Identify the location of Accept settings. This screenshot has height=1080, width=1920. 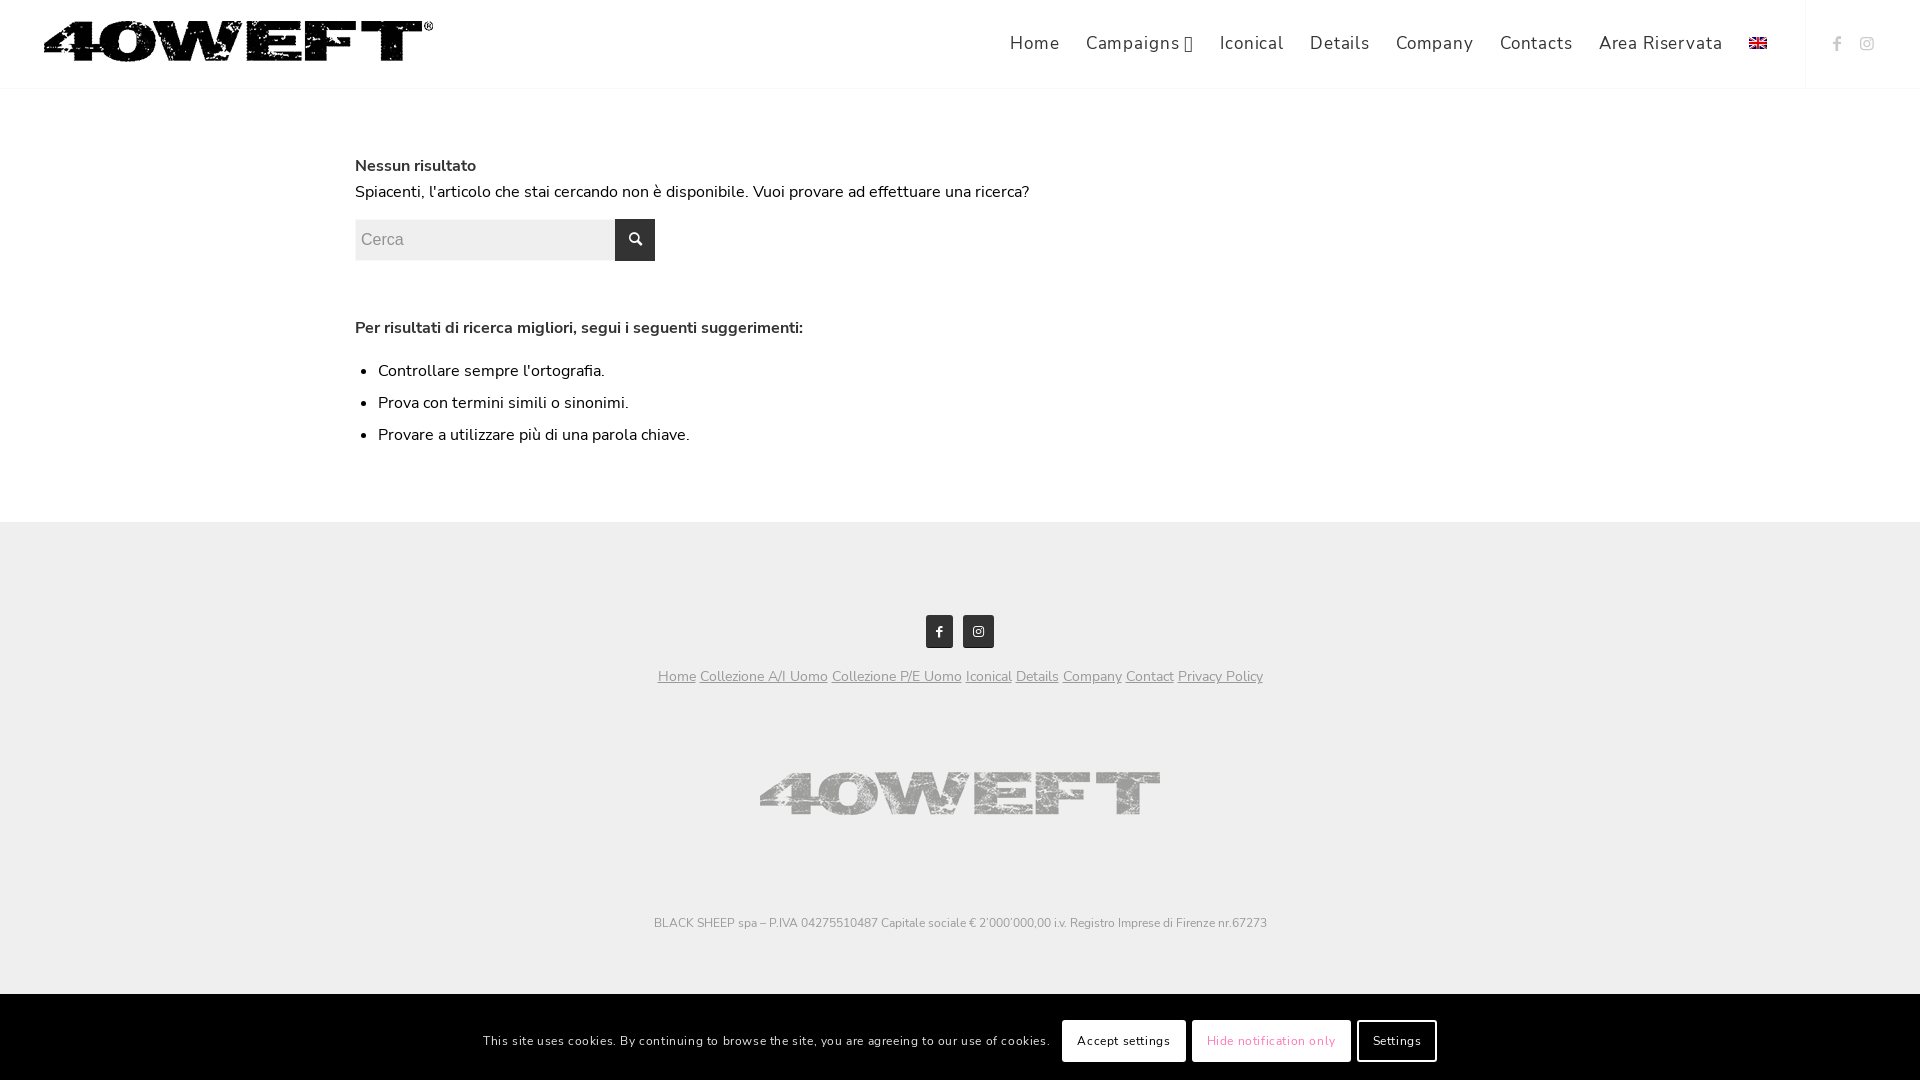
(1124, 1041).